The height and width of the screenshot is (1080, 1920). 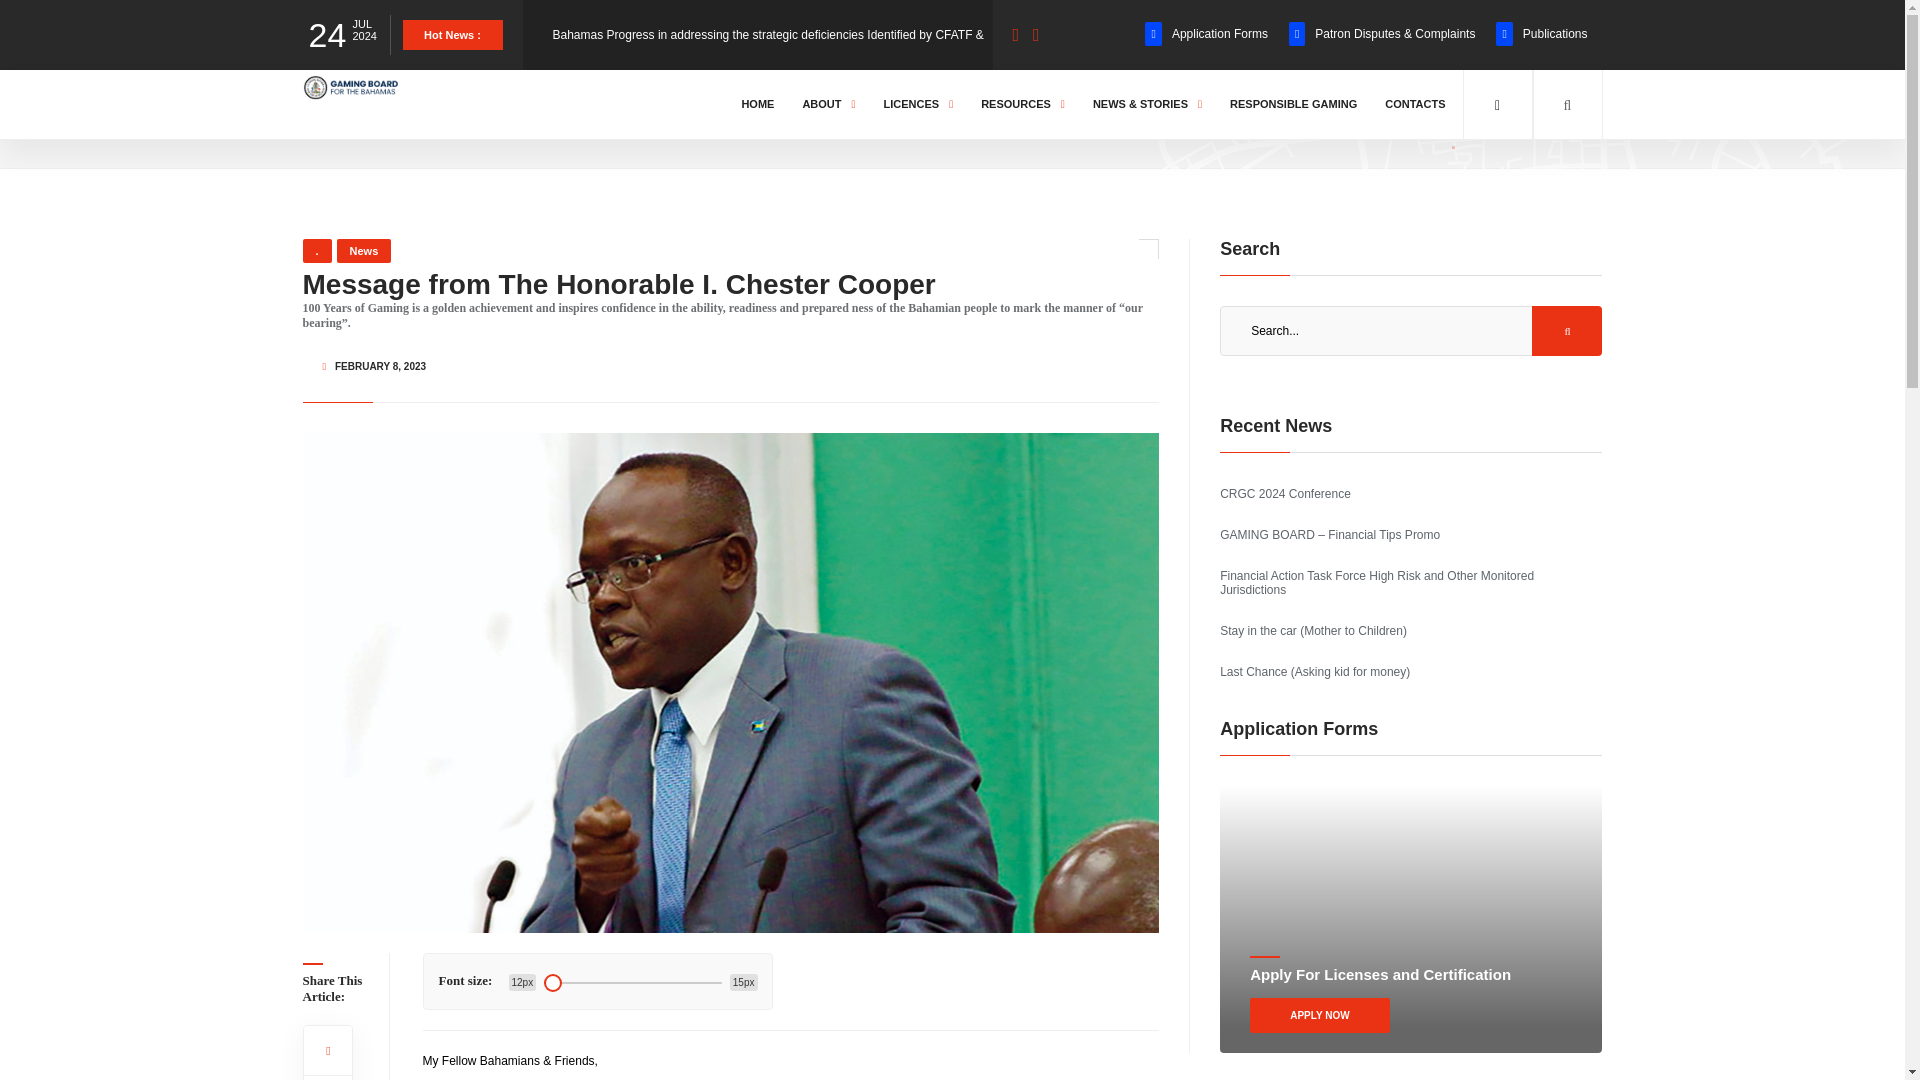 What do you see at coordinates (1206, 34) in the screenshot?
I see `Application Forms` at bounding box center [1206, 34].